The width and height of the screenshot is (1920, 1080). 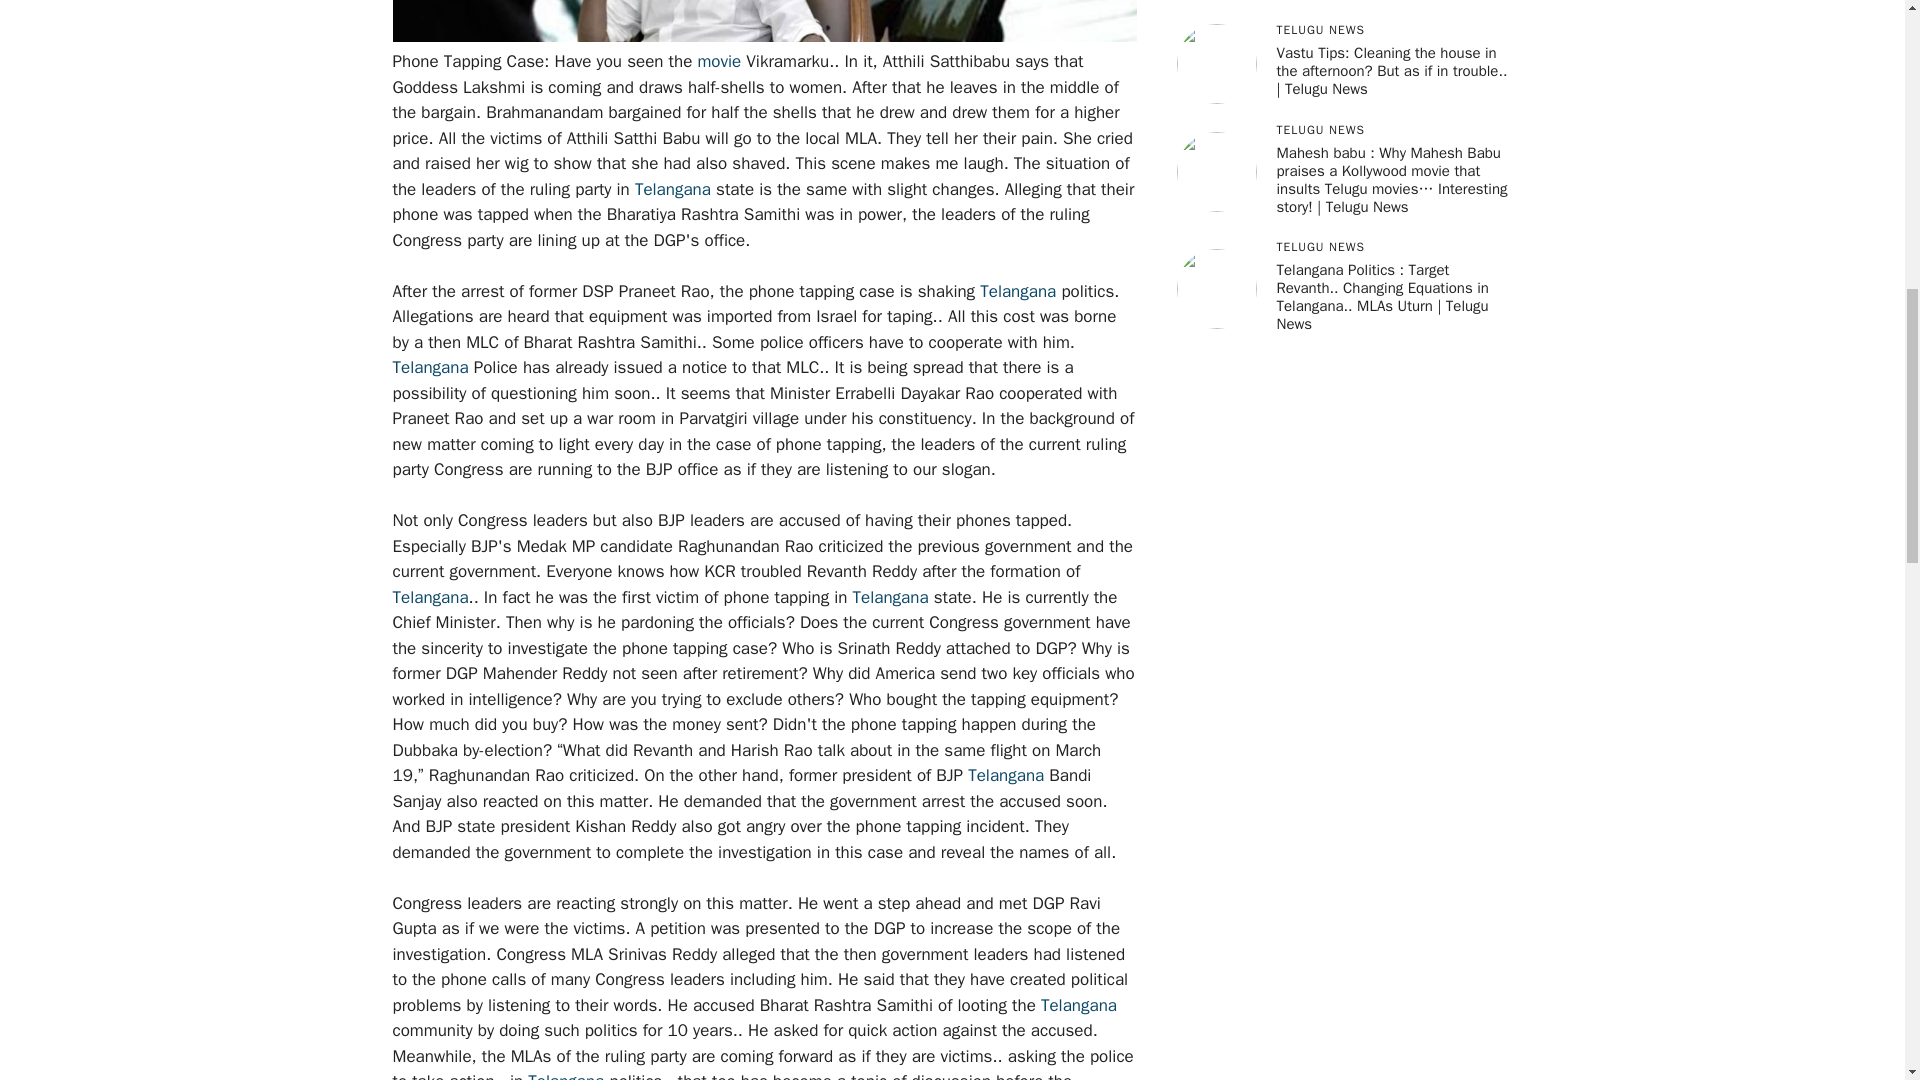 I want to click on Telangana, so click(x=1078, y=1004).